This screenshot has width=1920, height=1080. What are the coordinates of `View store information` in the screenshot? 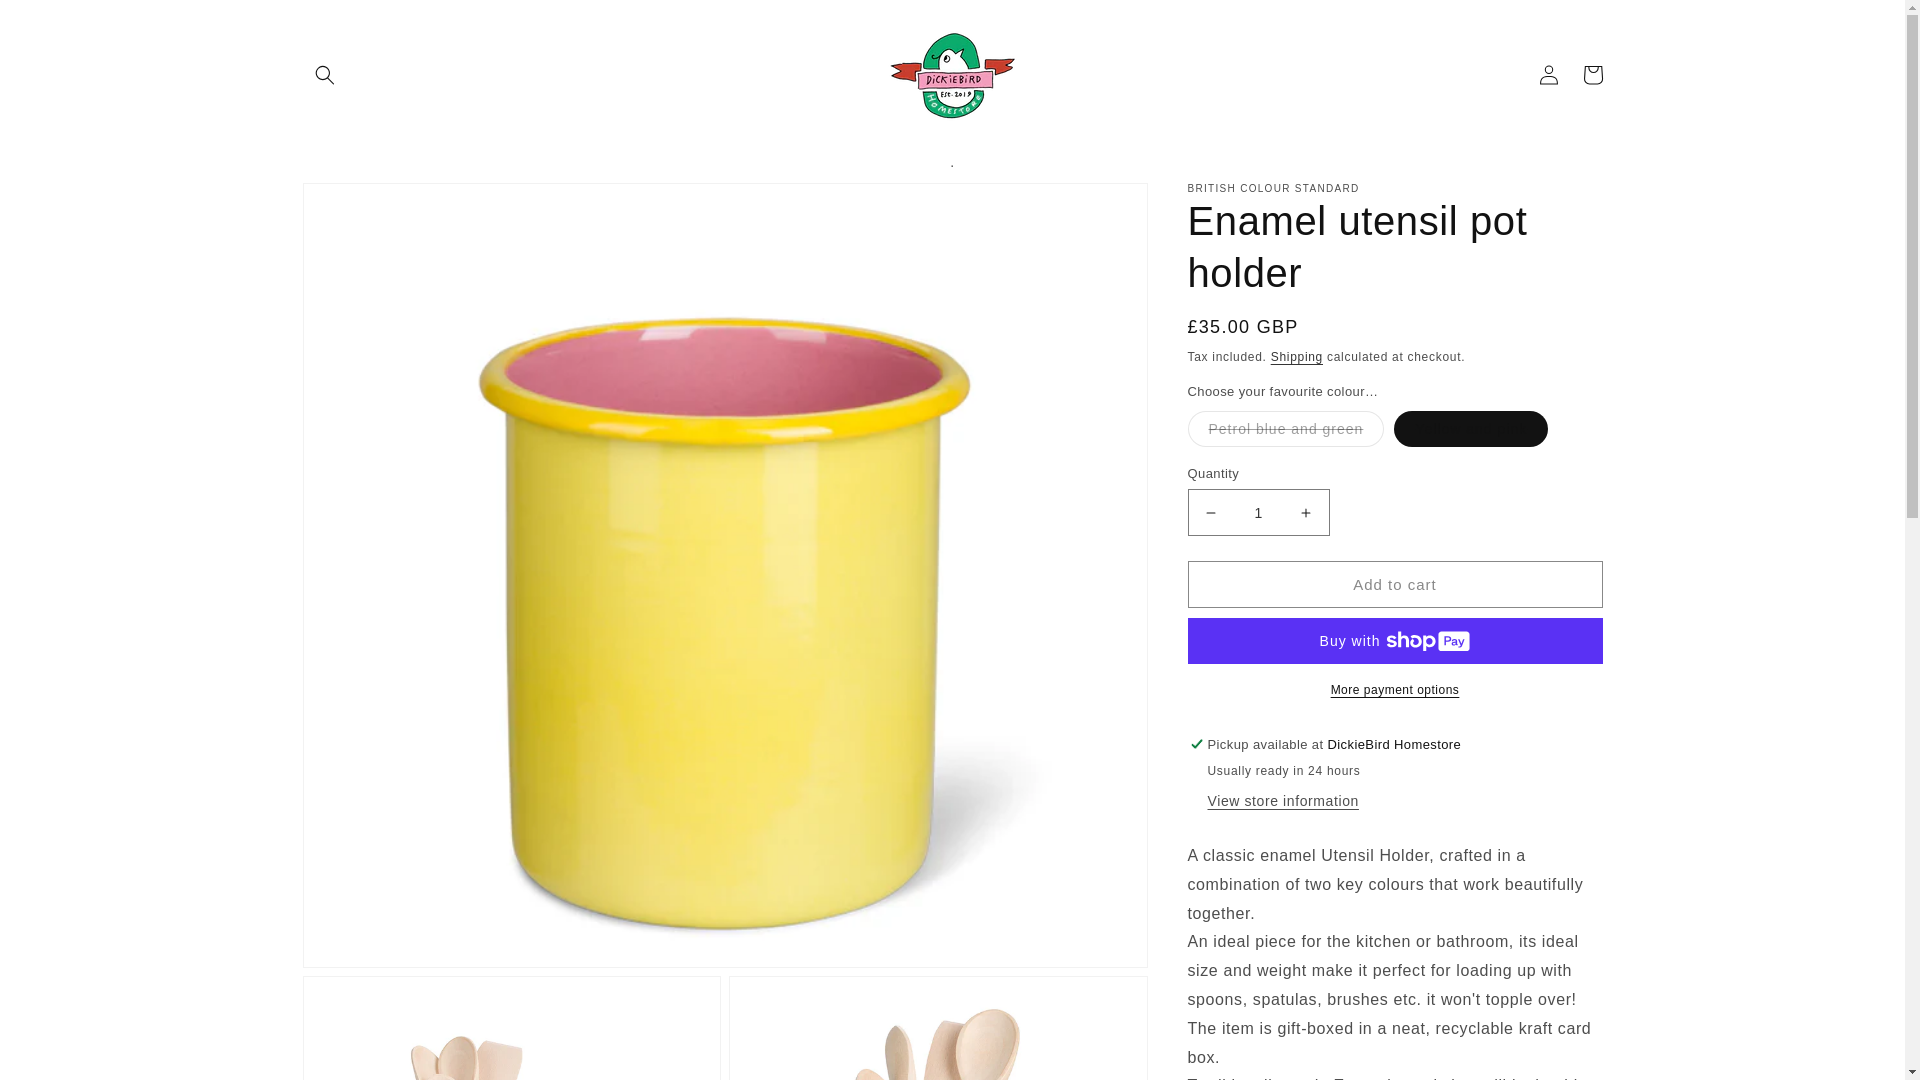 It's located at (1283, 802).